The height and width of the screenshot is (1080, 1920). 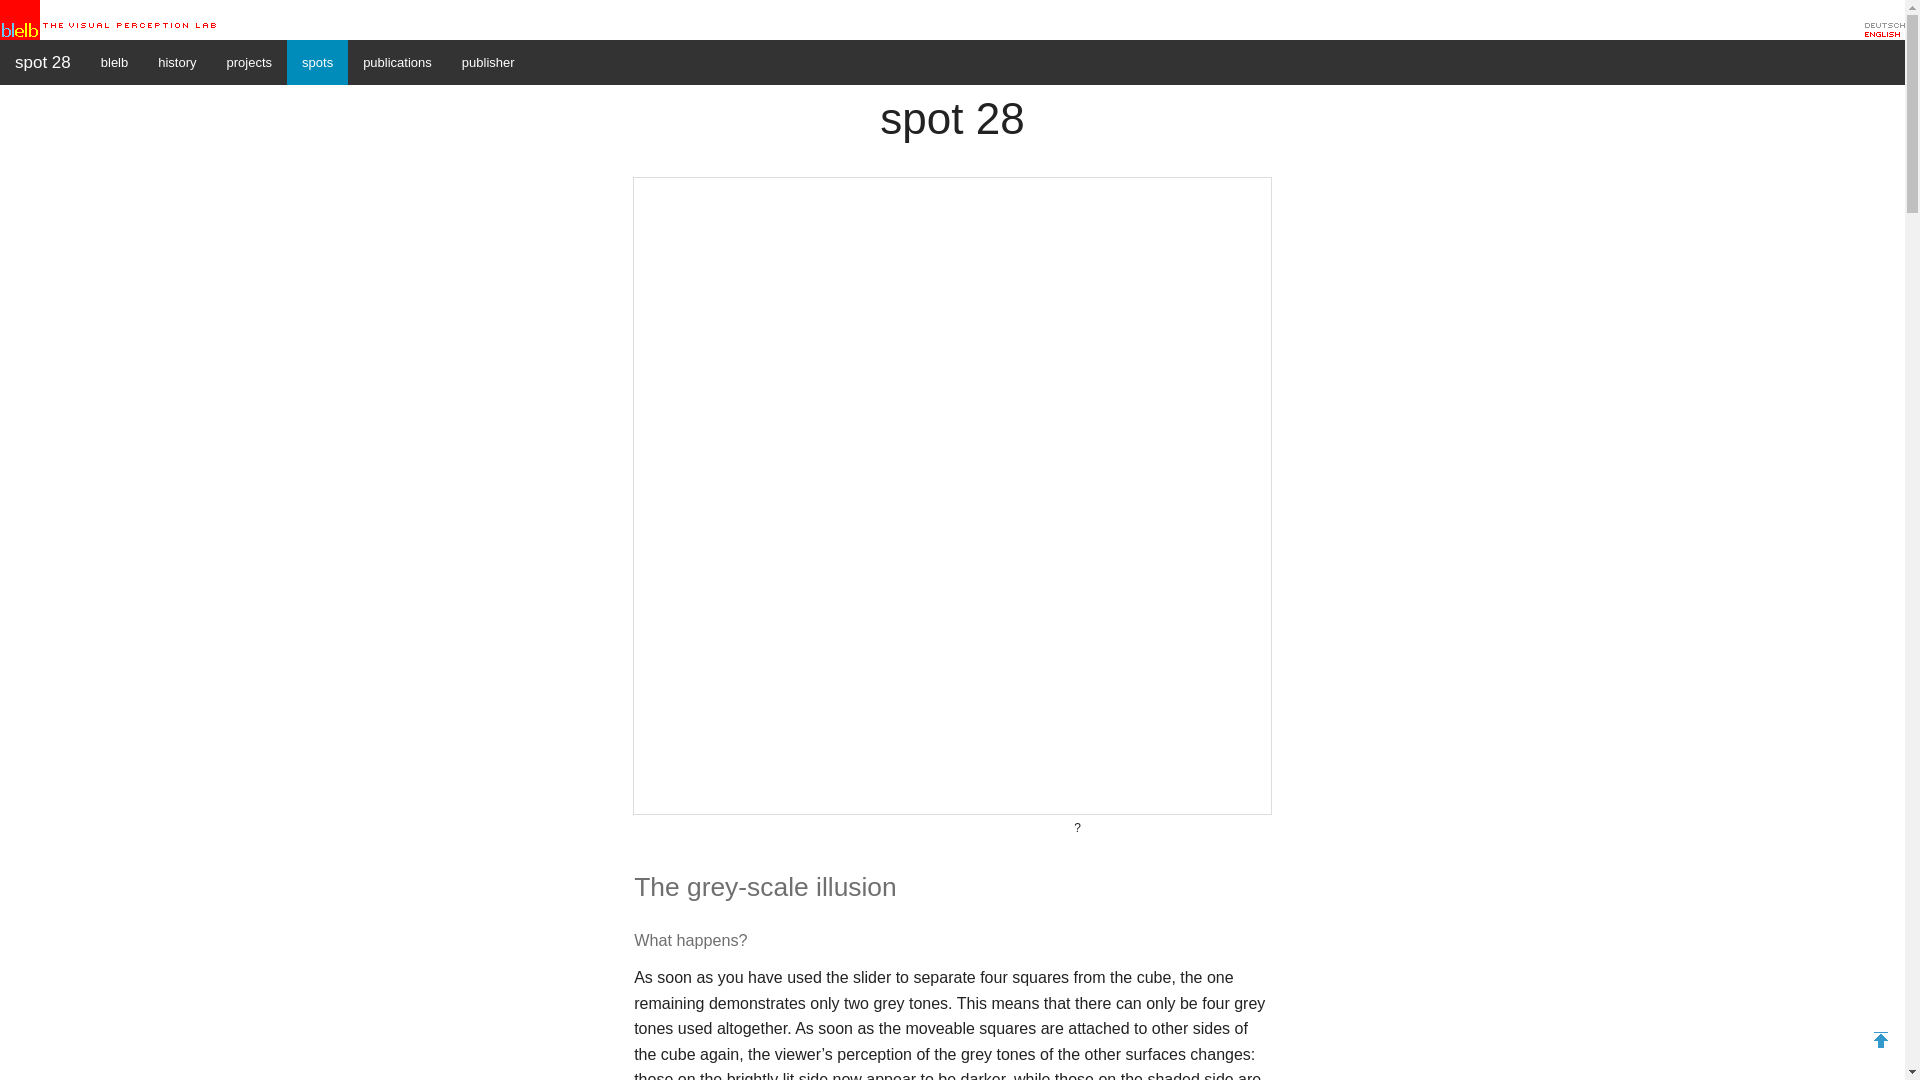 I want to click on spot 28, so click(x=43, y=62).